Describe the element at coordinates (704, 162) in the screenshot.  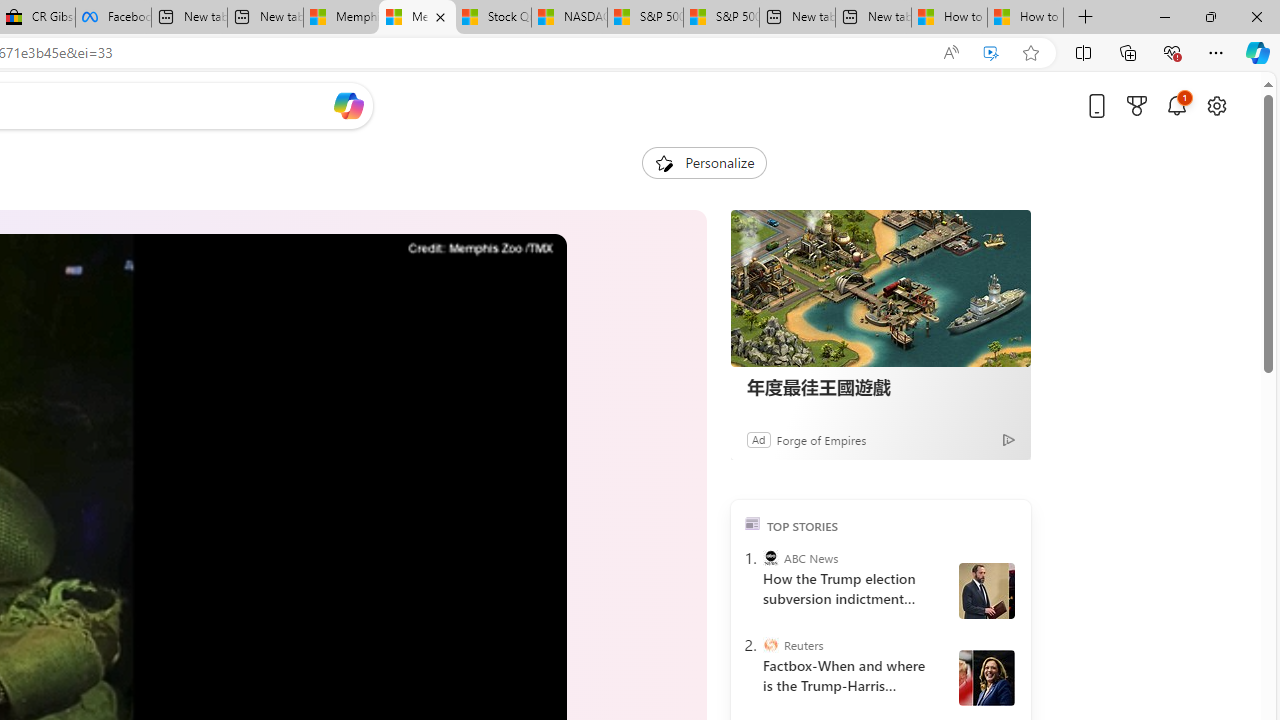
I see `Personalize` at that location.